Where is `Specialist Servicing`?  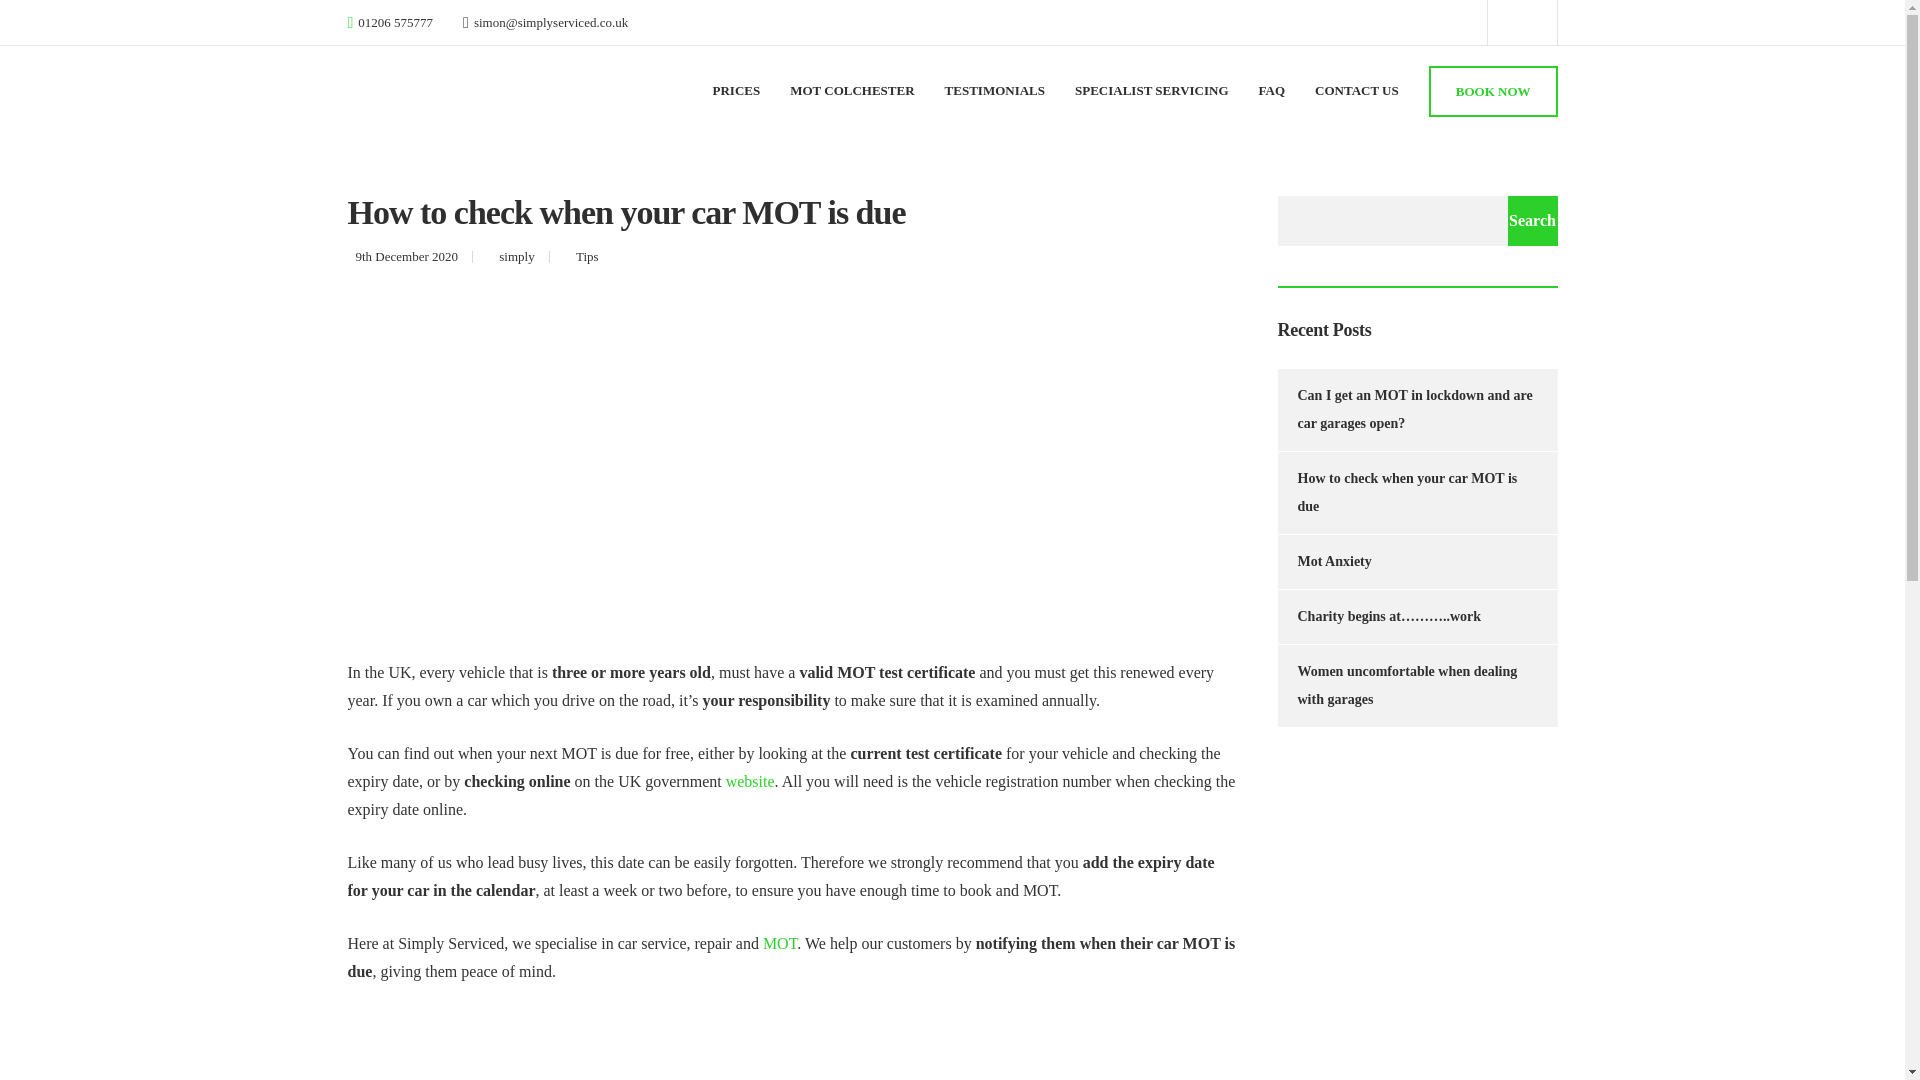 Specialist Servicing is located at coordinates (1152, 89).